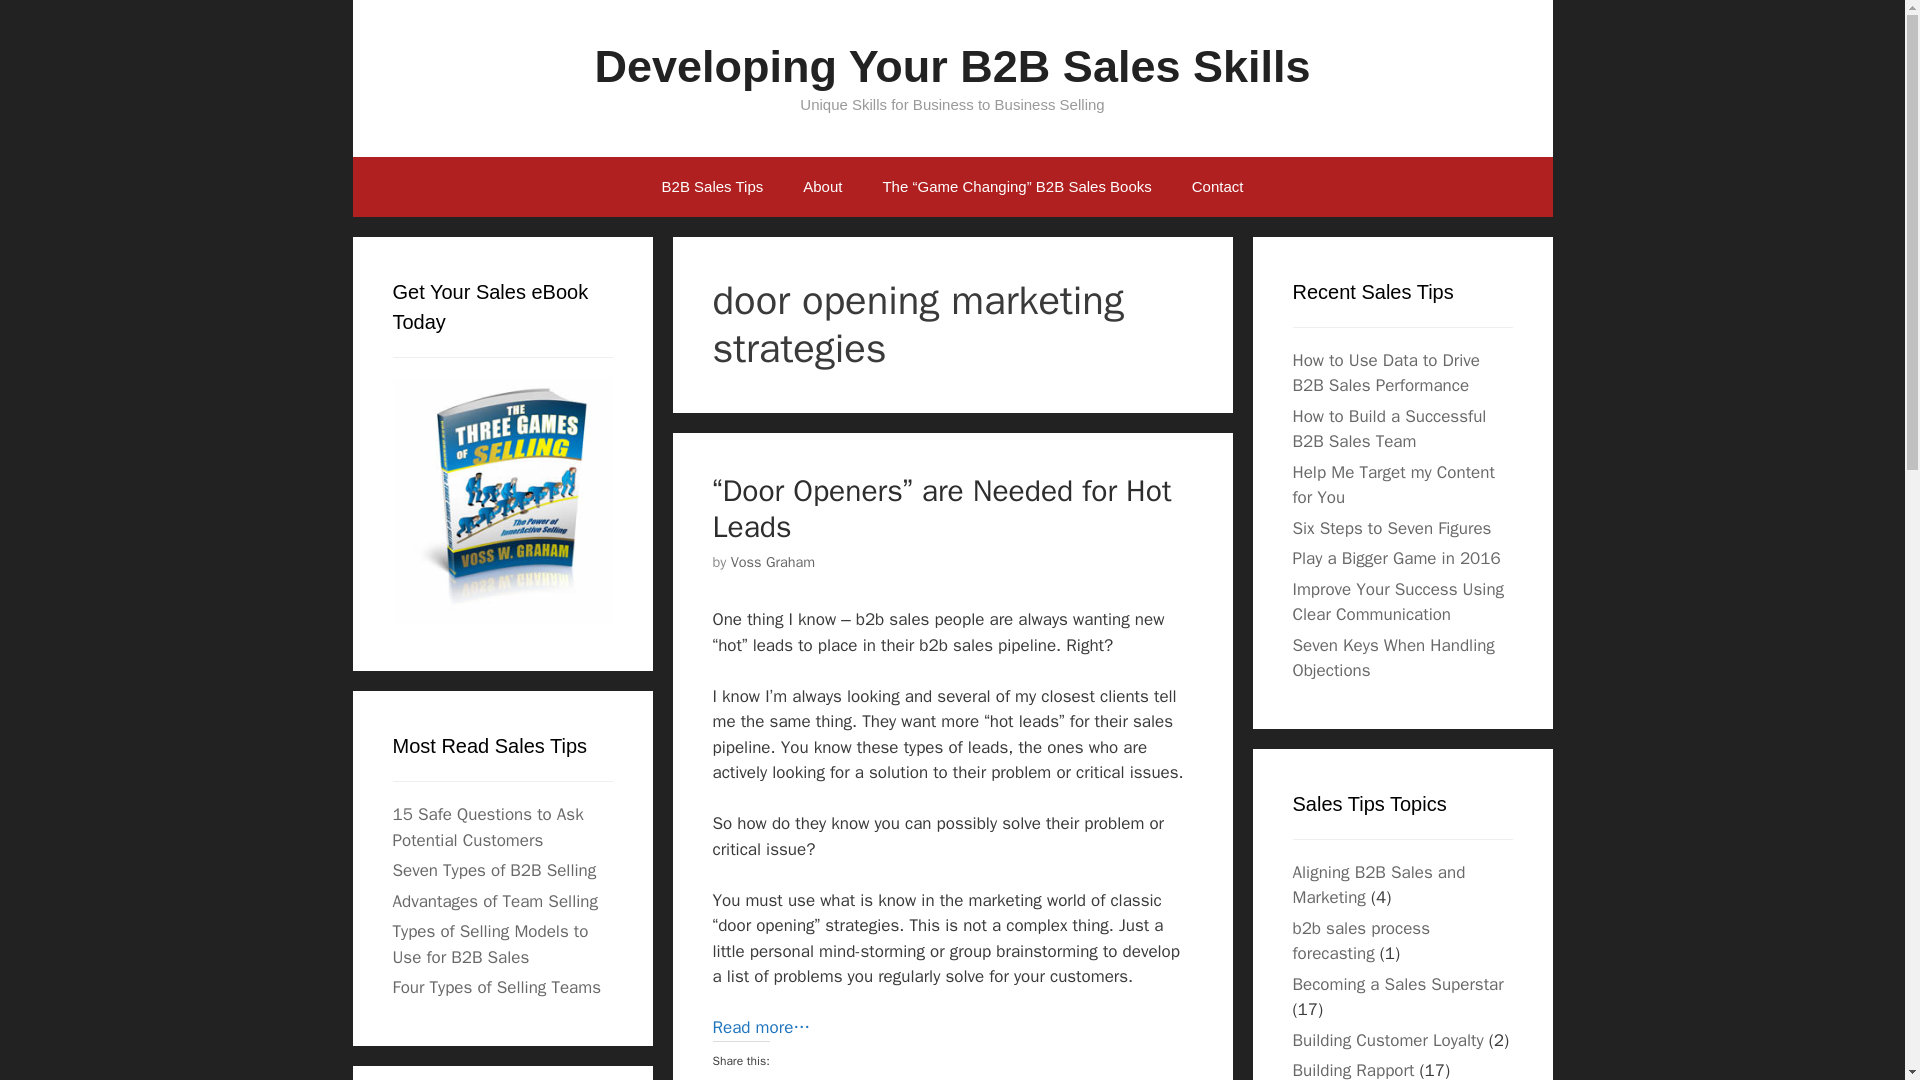 This screenshot has height=1080, width=1920. What do you see at coordinates (774, 562) in the screenshot?
I see `Voss Graham` at bounding box center [774, 562].